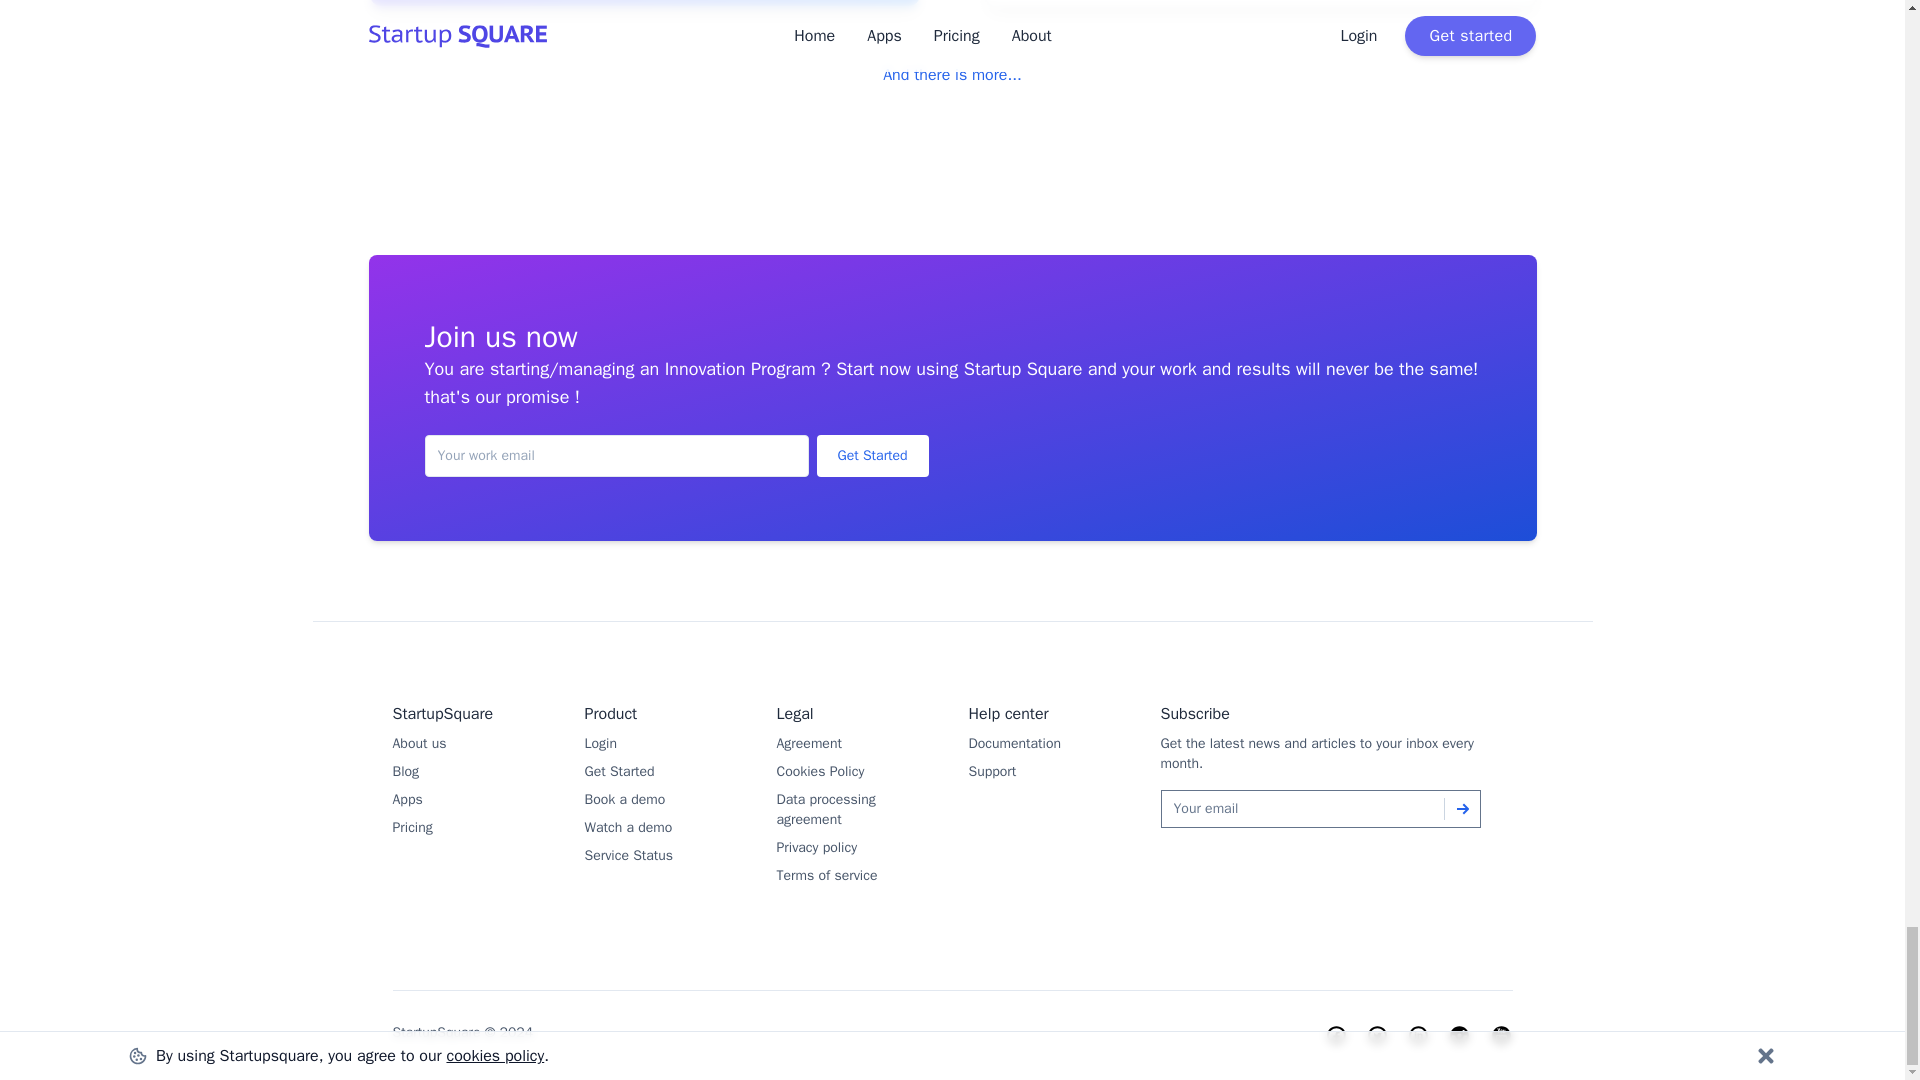 This screenshot has height=1080, width=1920. What do you see at coordinates (624, 798) in the screenshot?
I see `Book a demo` at bounding box center [624, 798].